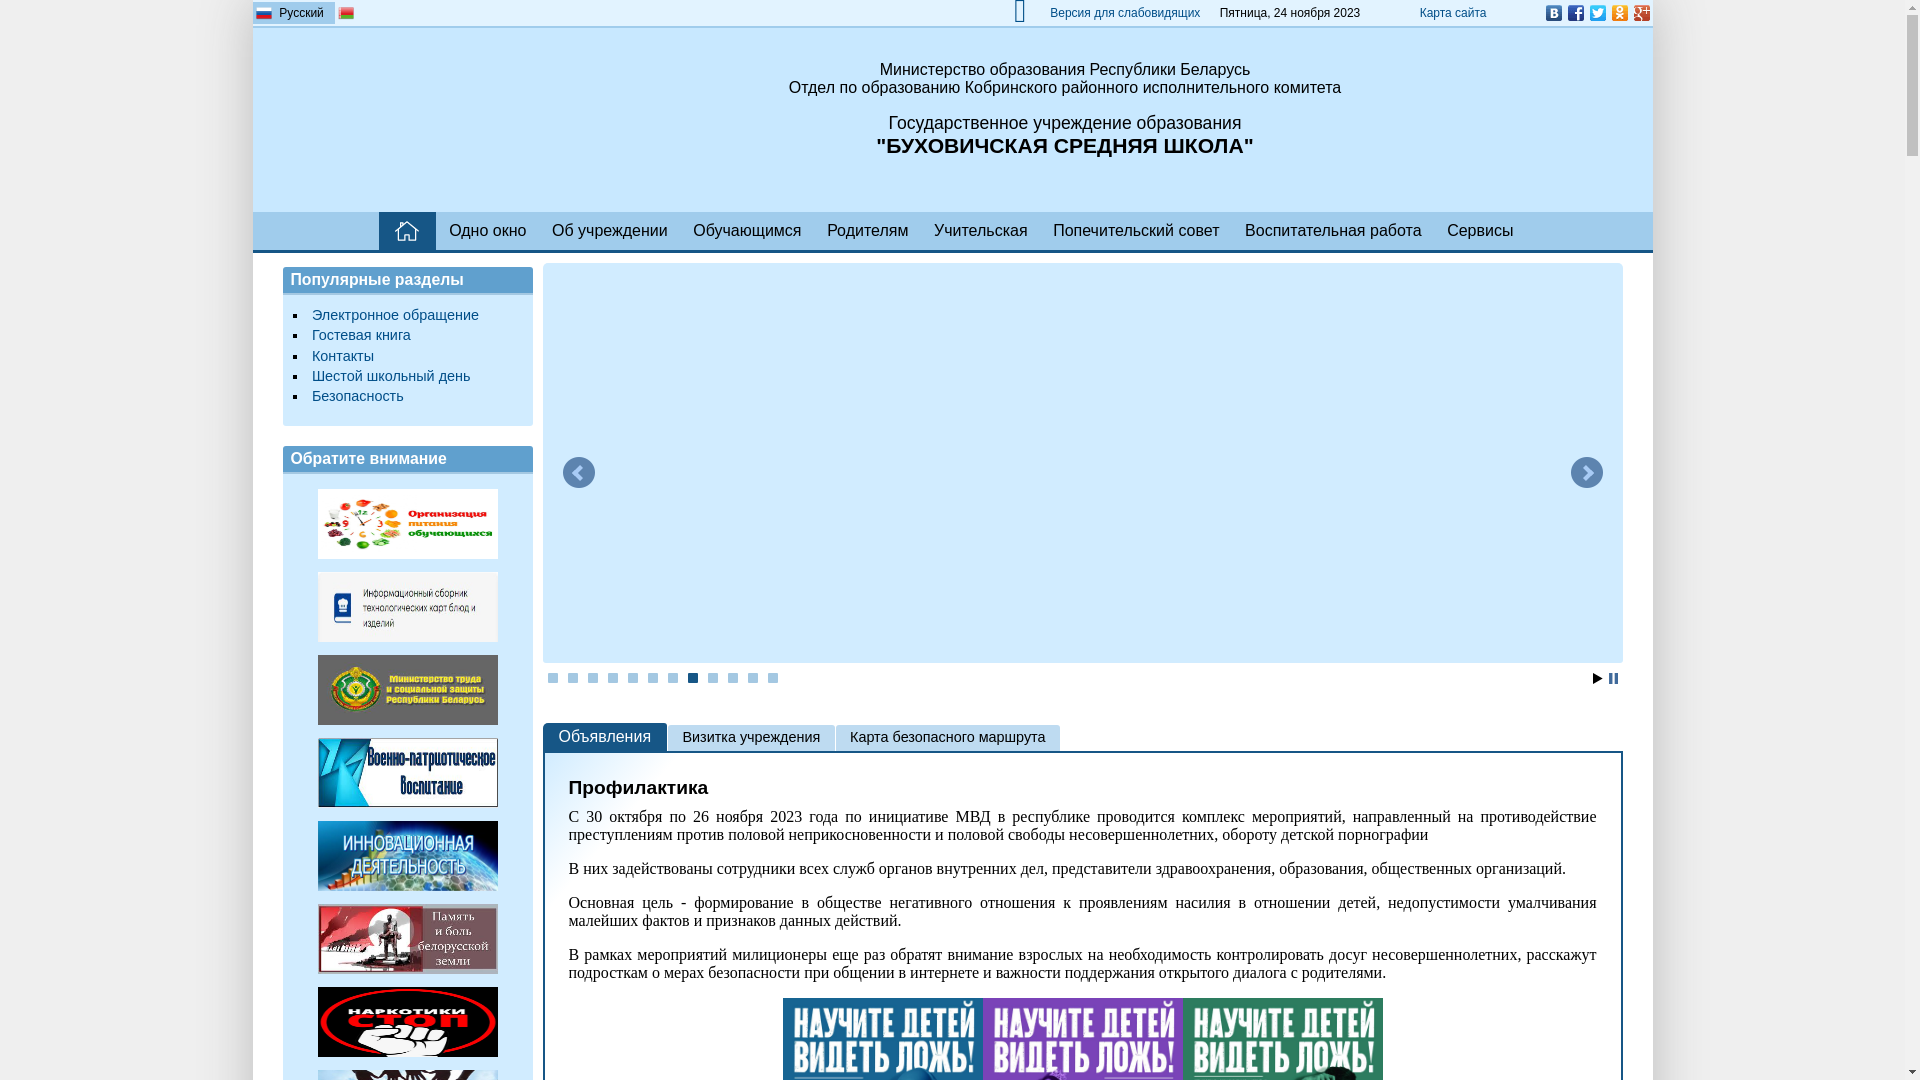 The image size is (1920, 1080). Describe the element at coordinates (713, 678) in the screenshot. I see `9` at that location.